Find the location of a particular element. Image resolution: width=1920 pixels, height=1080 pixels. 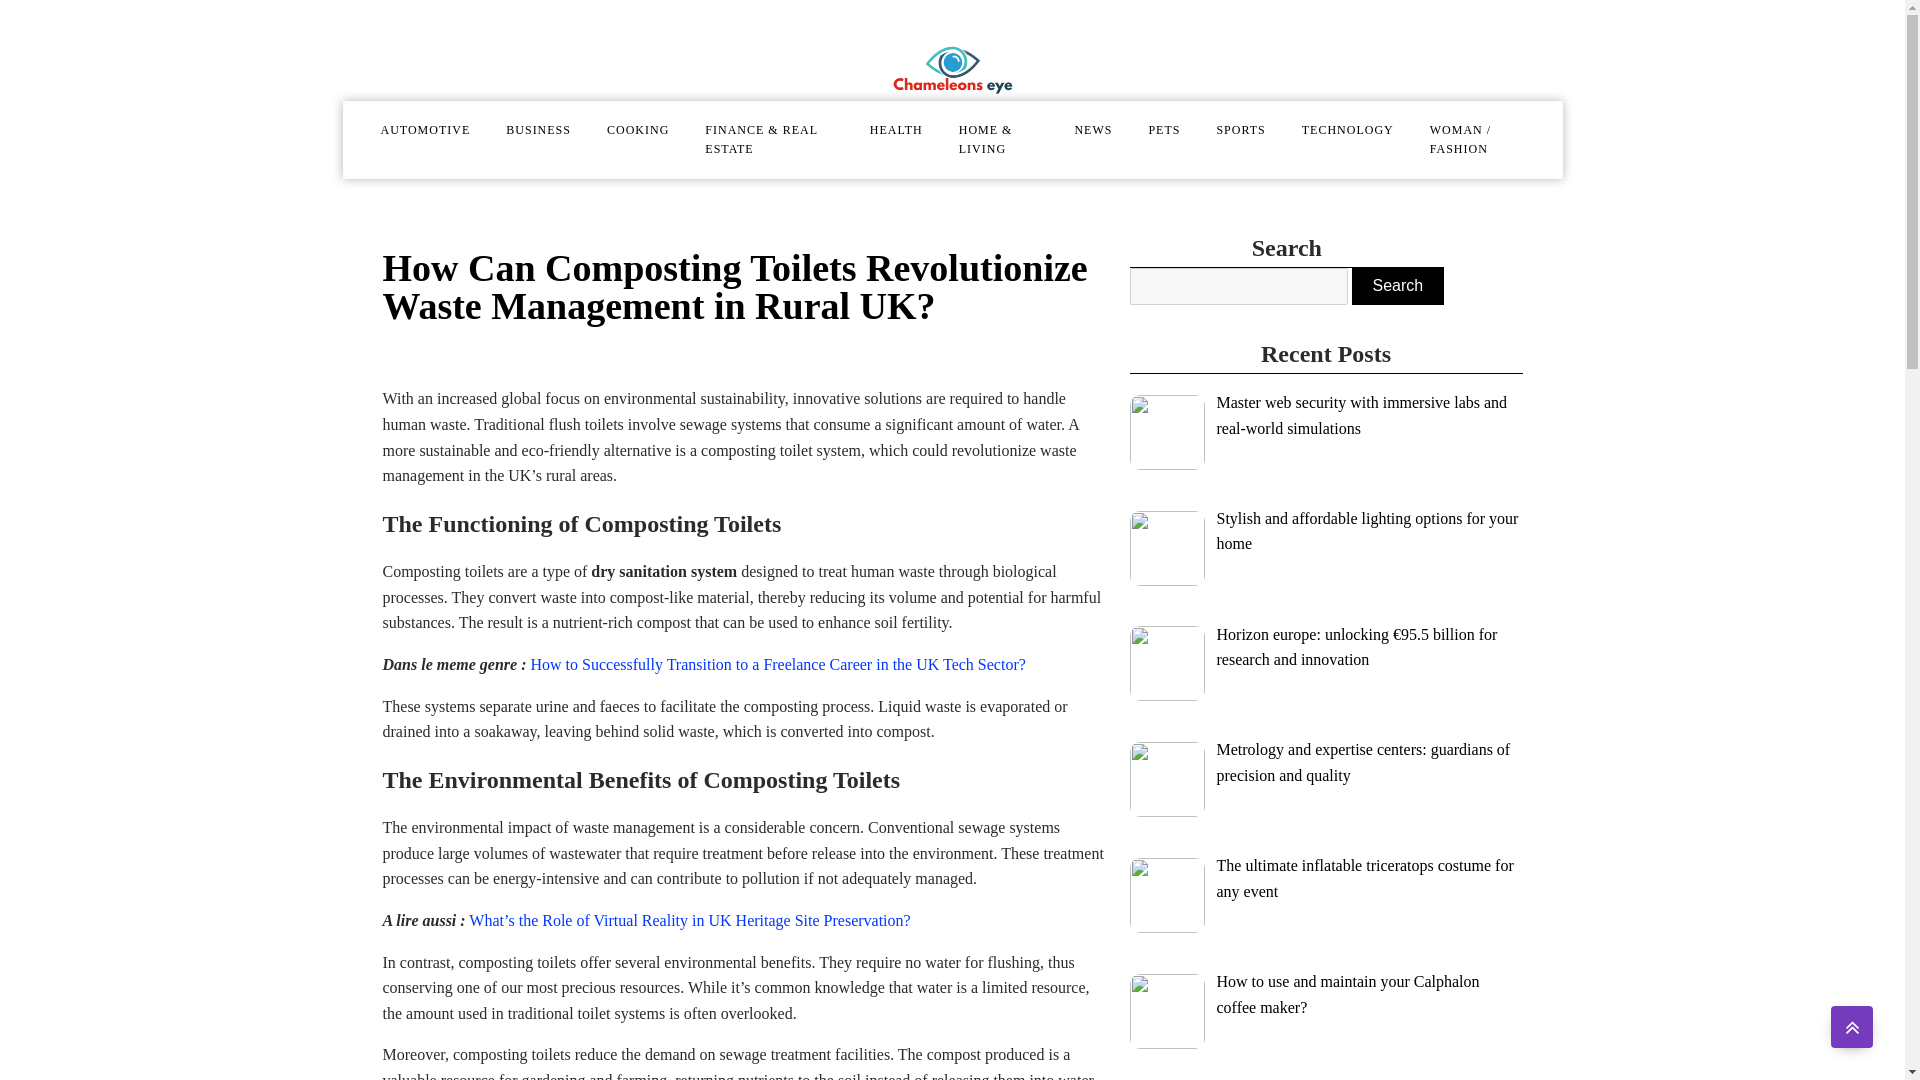

HEALTH is located at coordinates (896, 129).